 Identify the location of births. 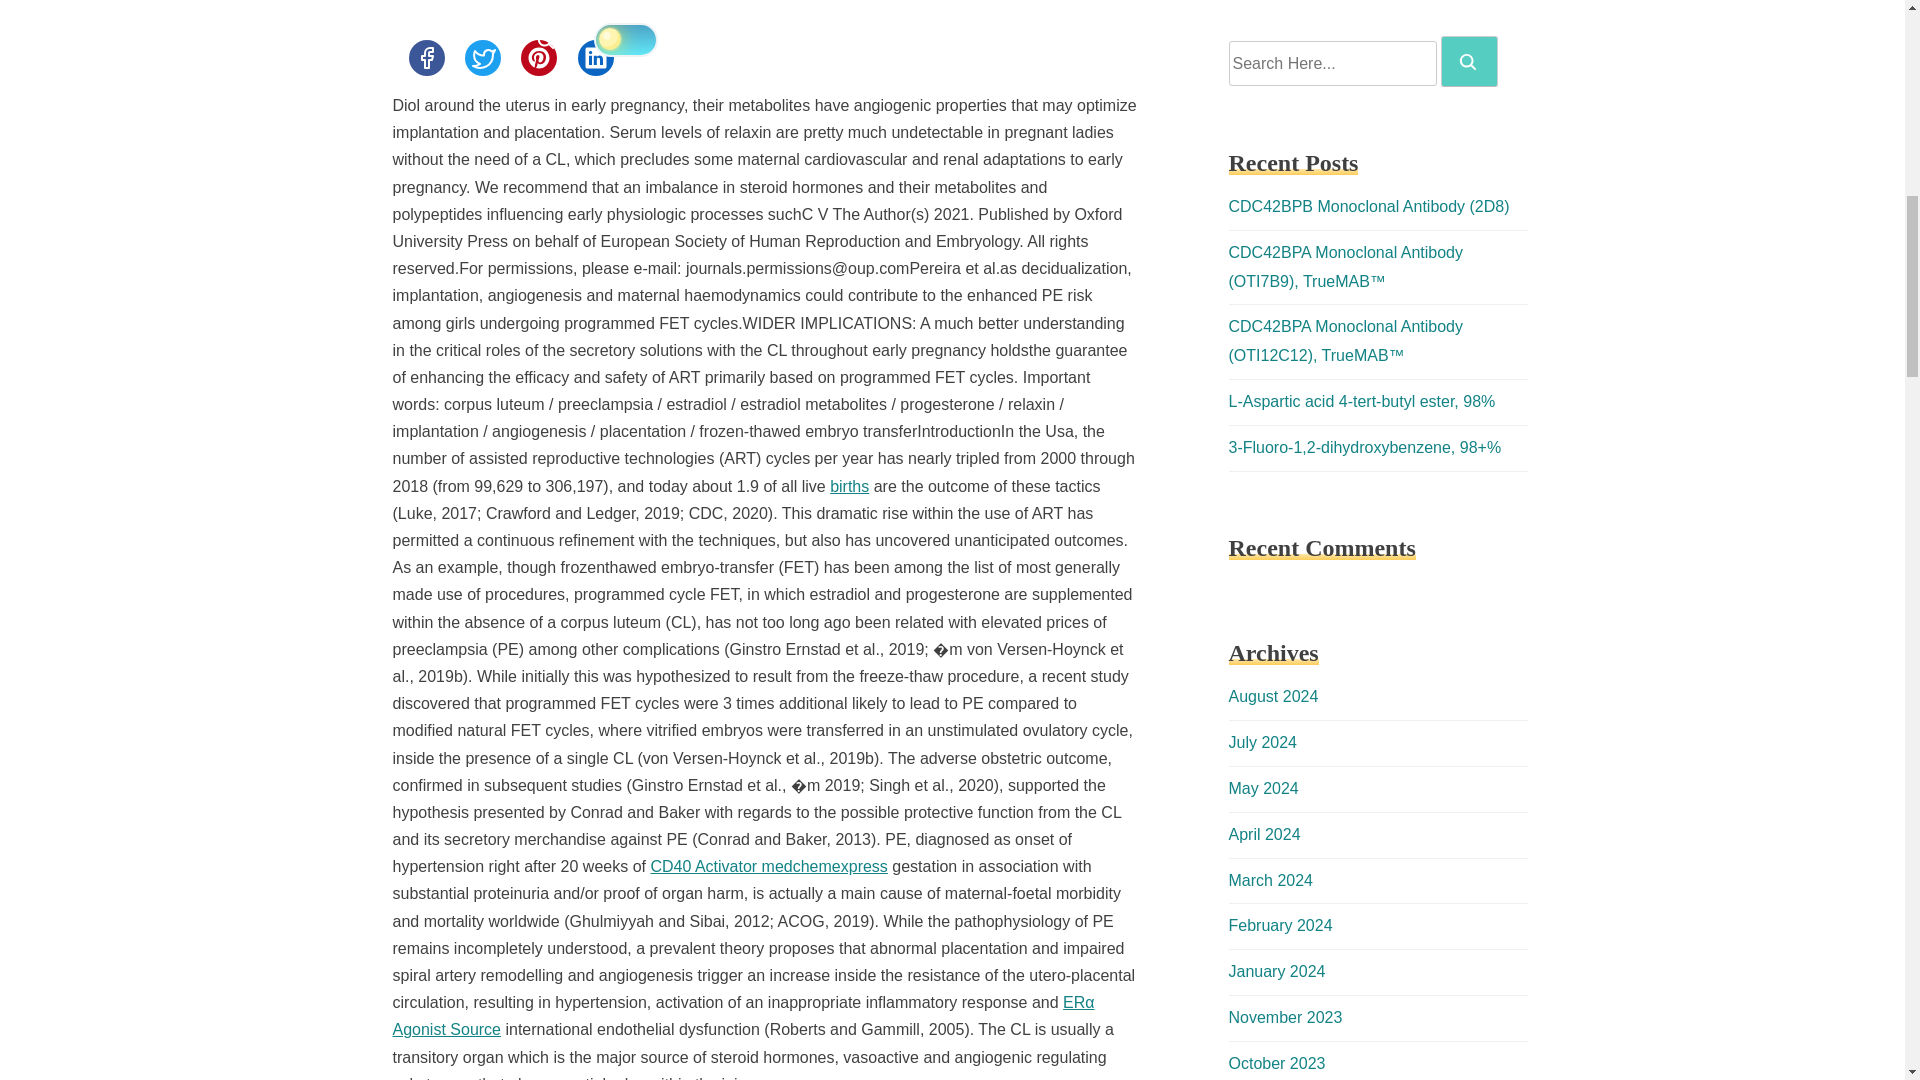
(849, 486).